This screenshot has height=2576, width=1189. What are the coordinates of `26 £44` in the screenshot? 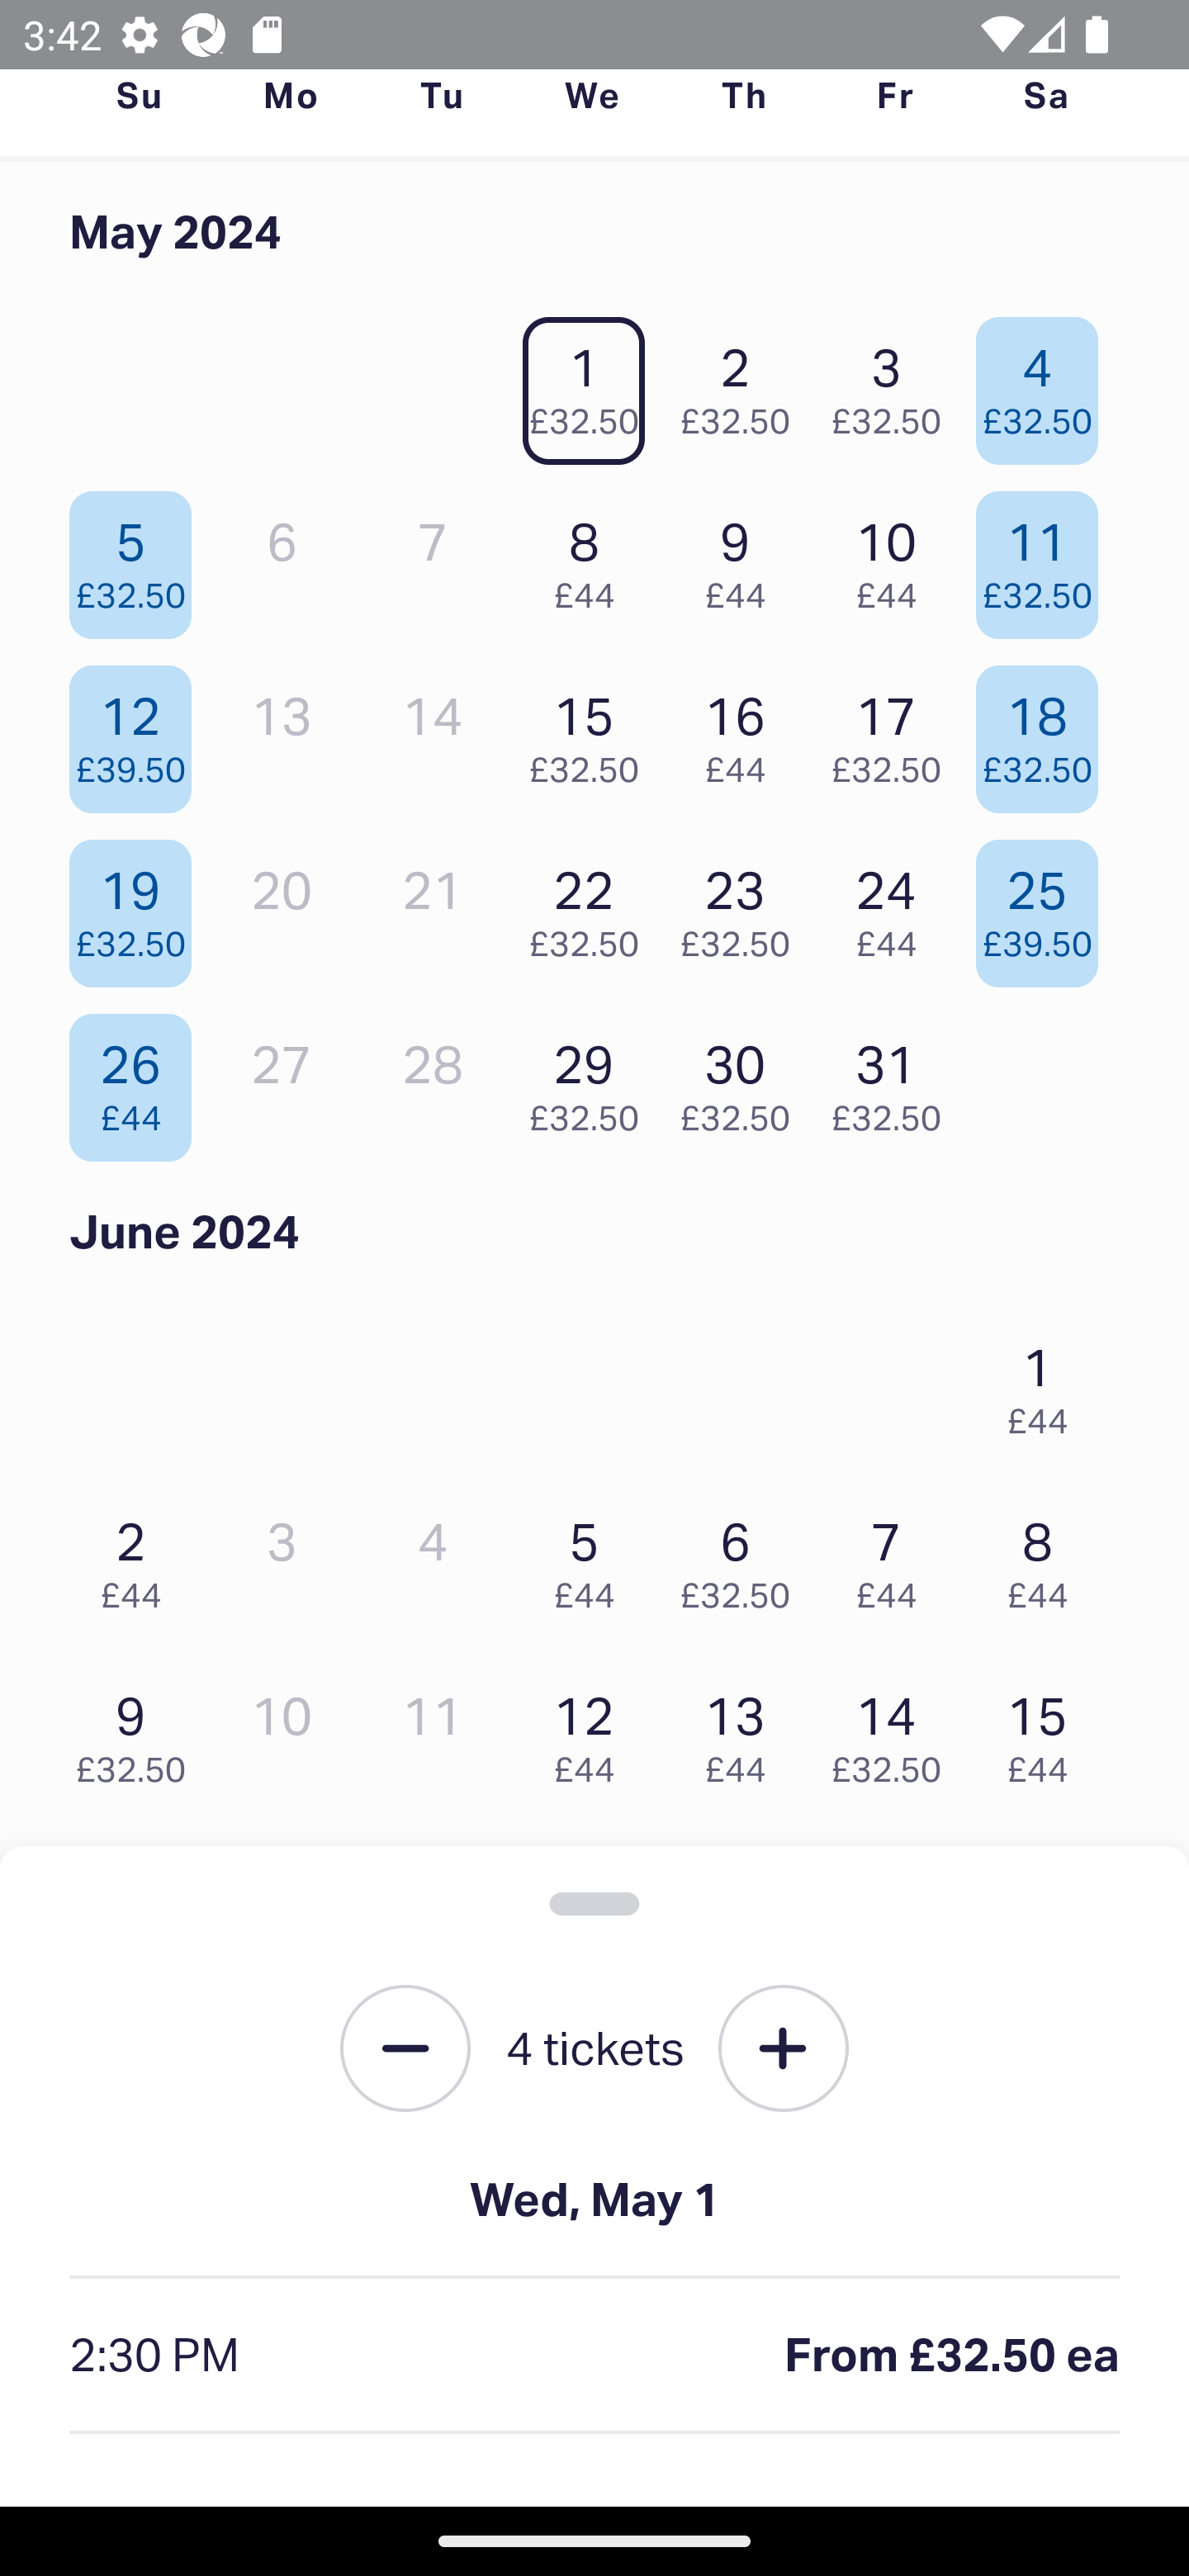 It's located at (139, 1080).